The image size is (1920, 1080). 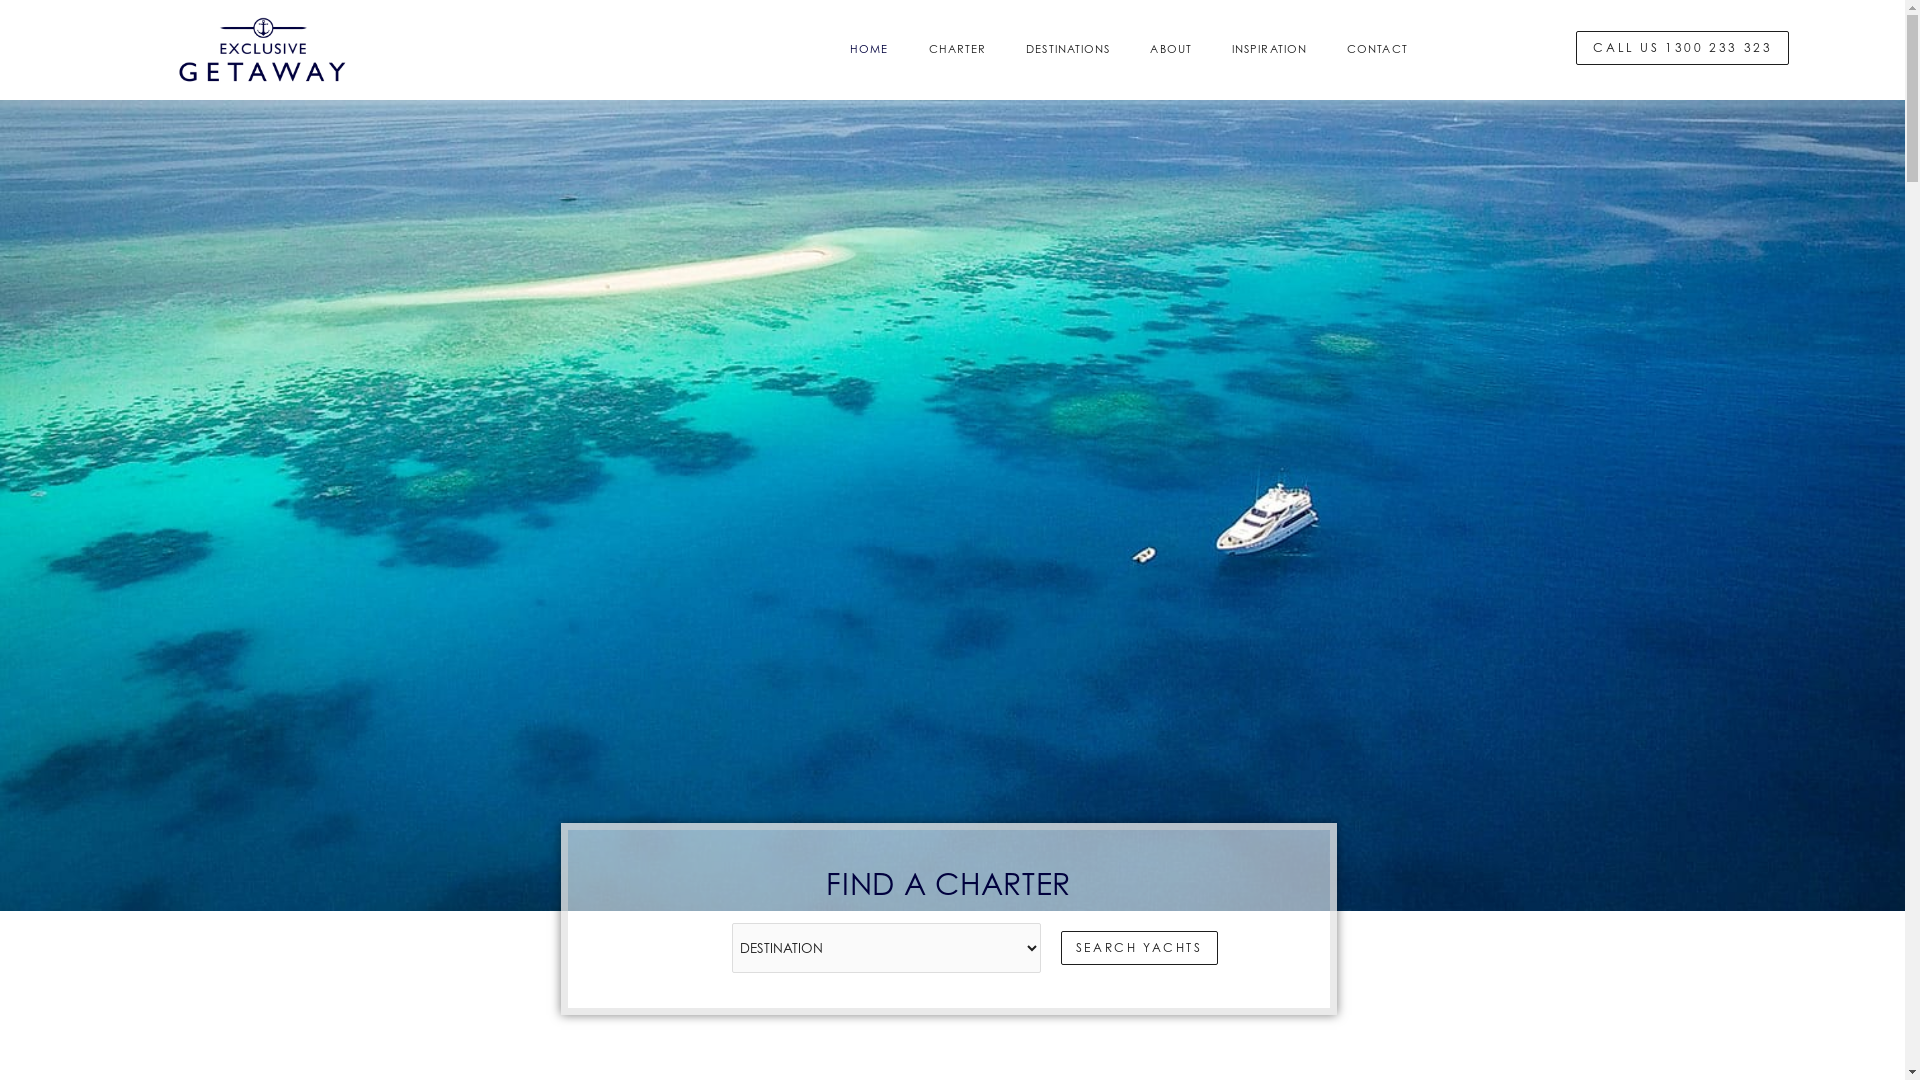 What do you see at coordinates (958, 83) in the screenshot?
I see `CHARTER` at bounding box center [958, 83].